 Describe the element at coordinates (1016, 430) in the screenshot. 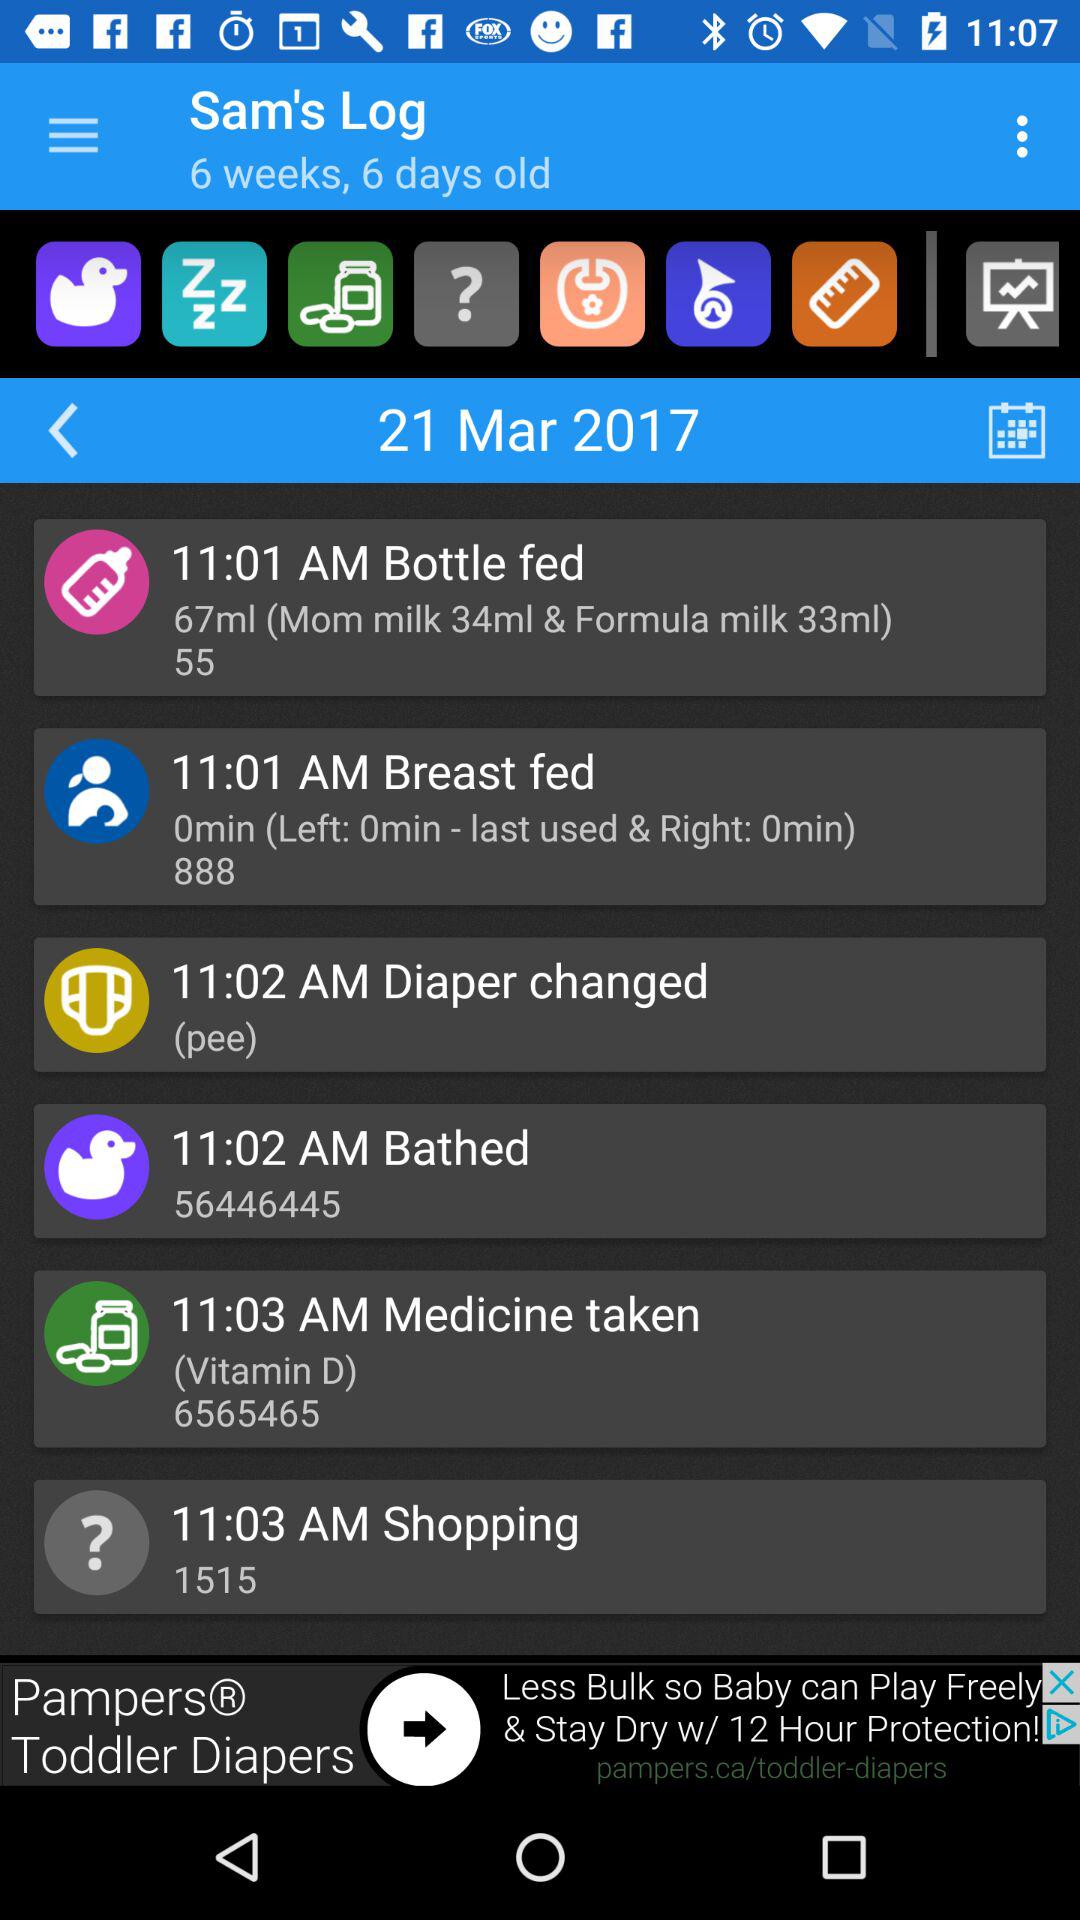

I see `open calendar` at that location.